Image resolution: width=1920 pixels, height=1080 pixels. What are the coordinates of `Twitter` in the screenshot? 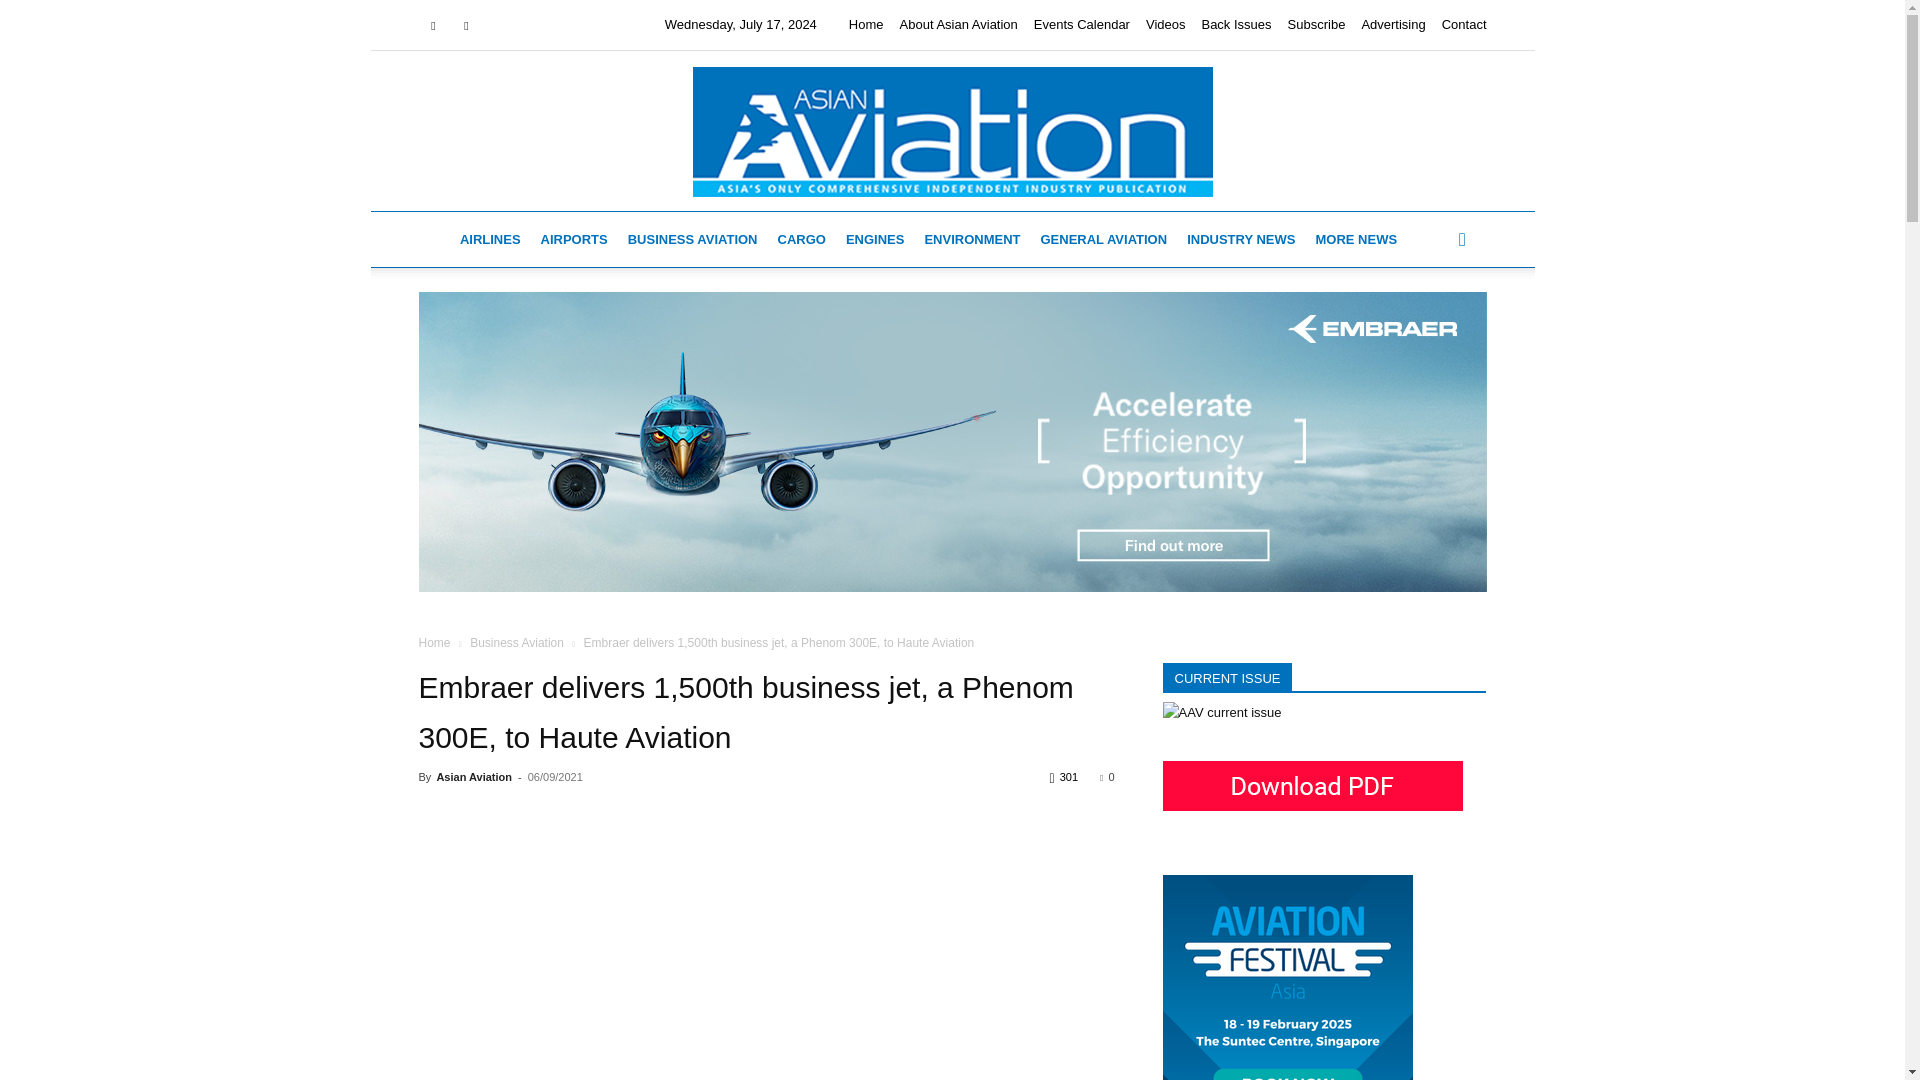 It's located at (500, 24).